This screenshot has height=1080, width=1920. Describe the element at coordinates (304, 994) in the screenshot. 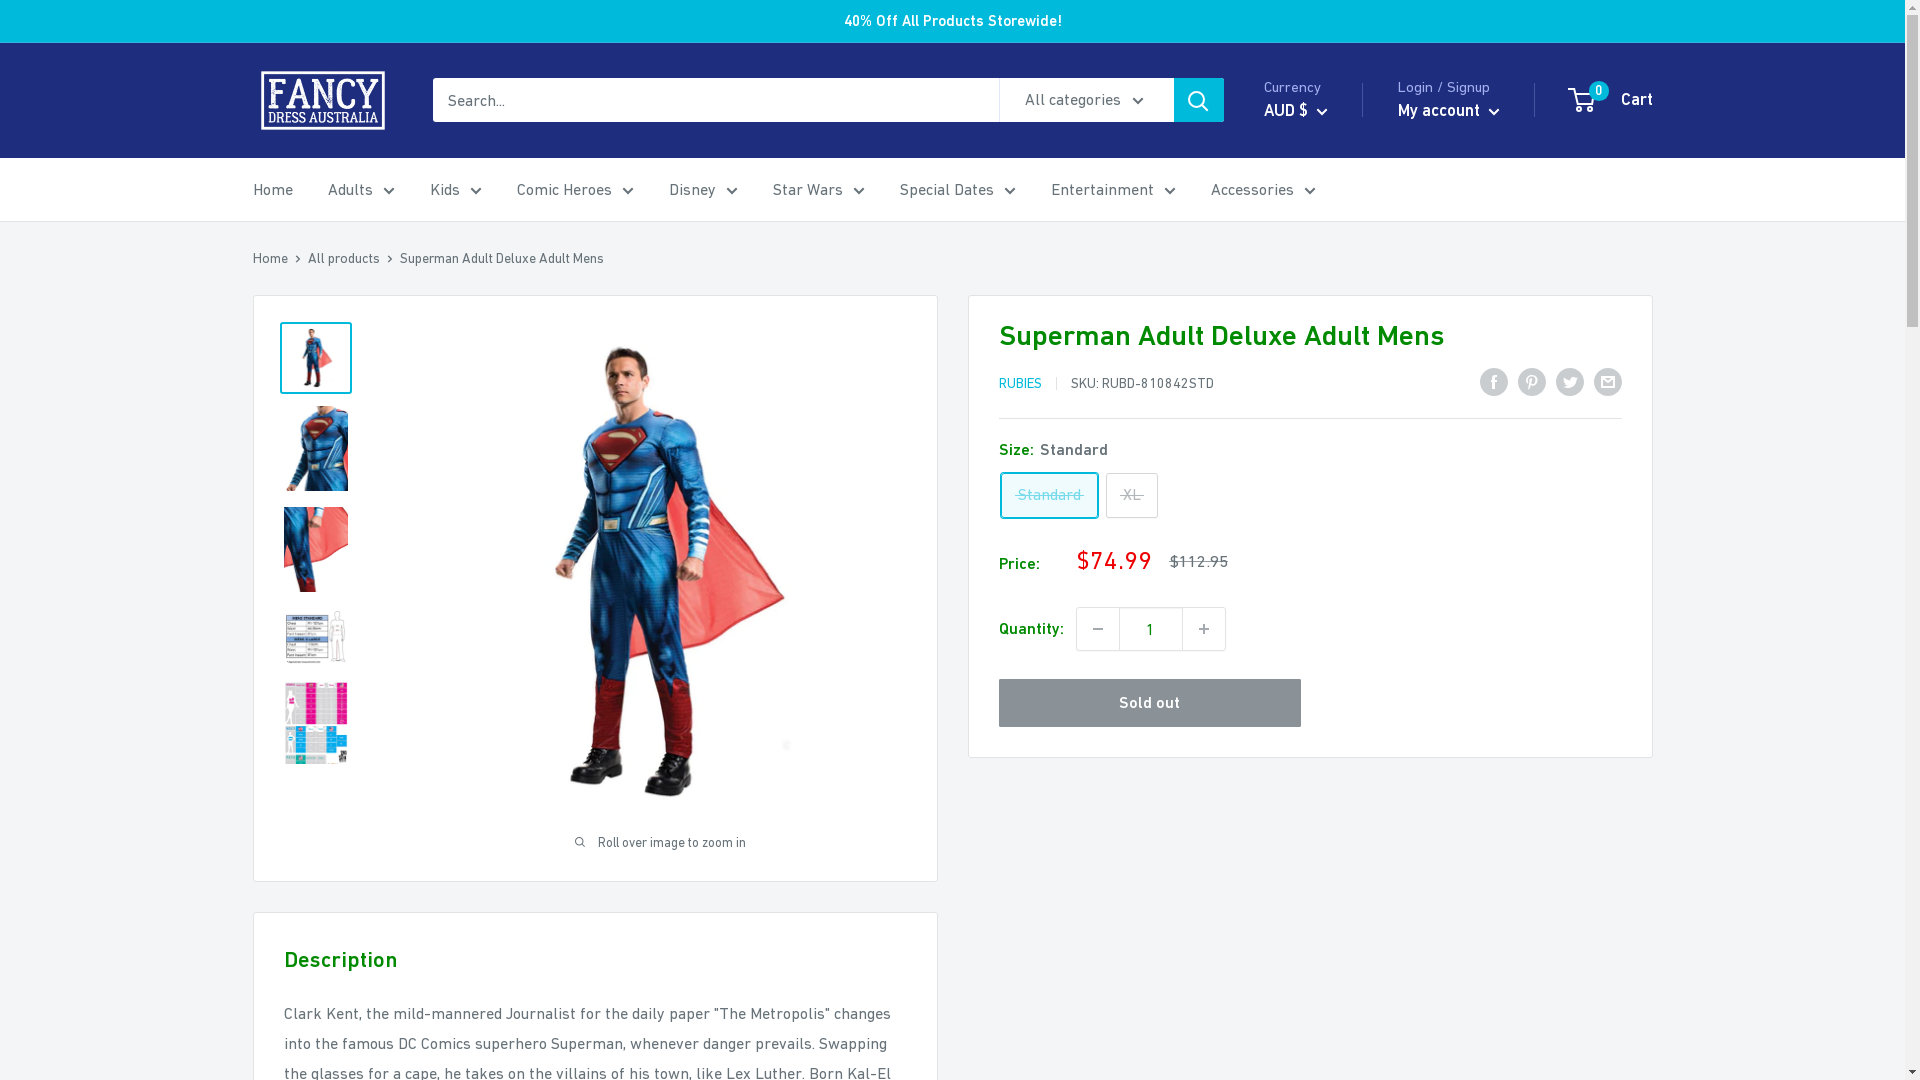

I see `IDR` at that location.